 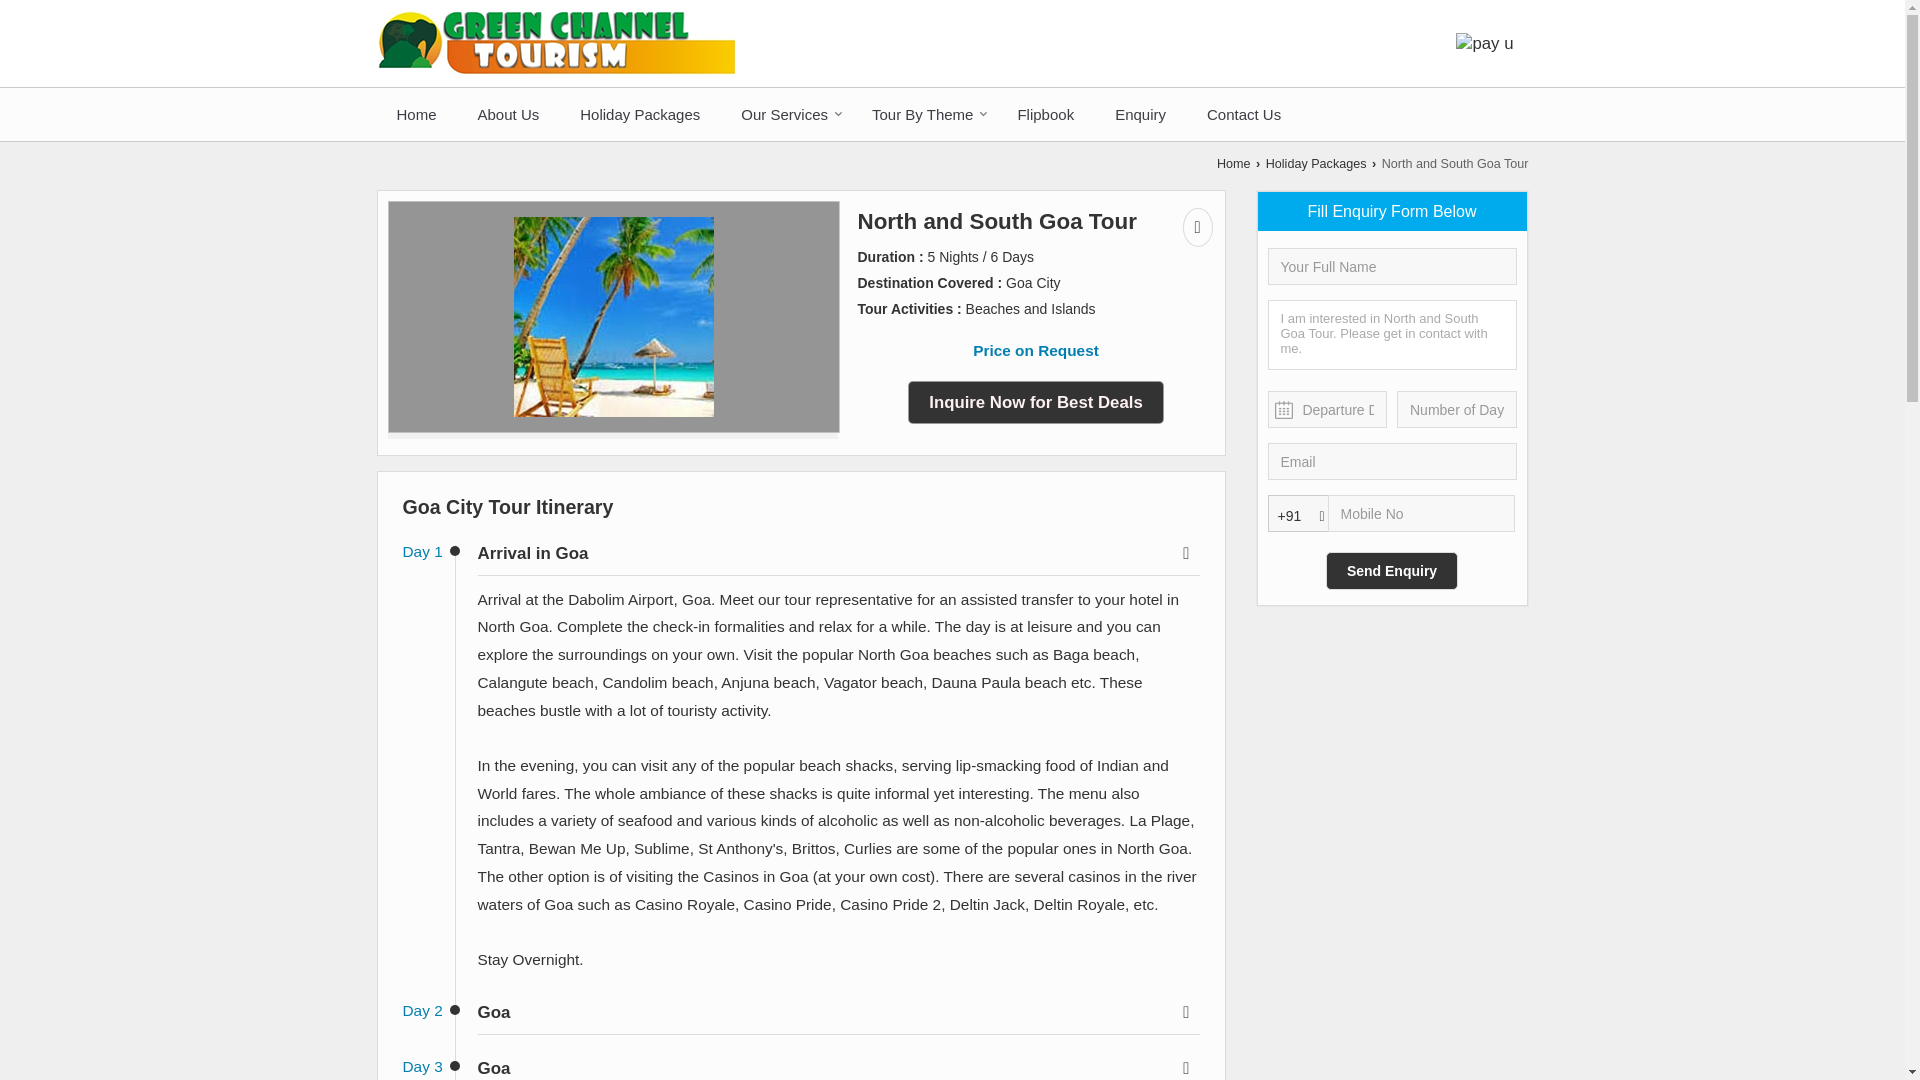 I want to click on pay u, so click(x=1484, y=42).